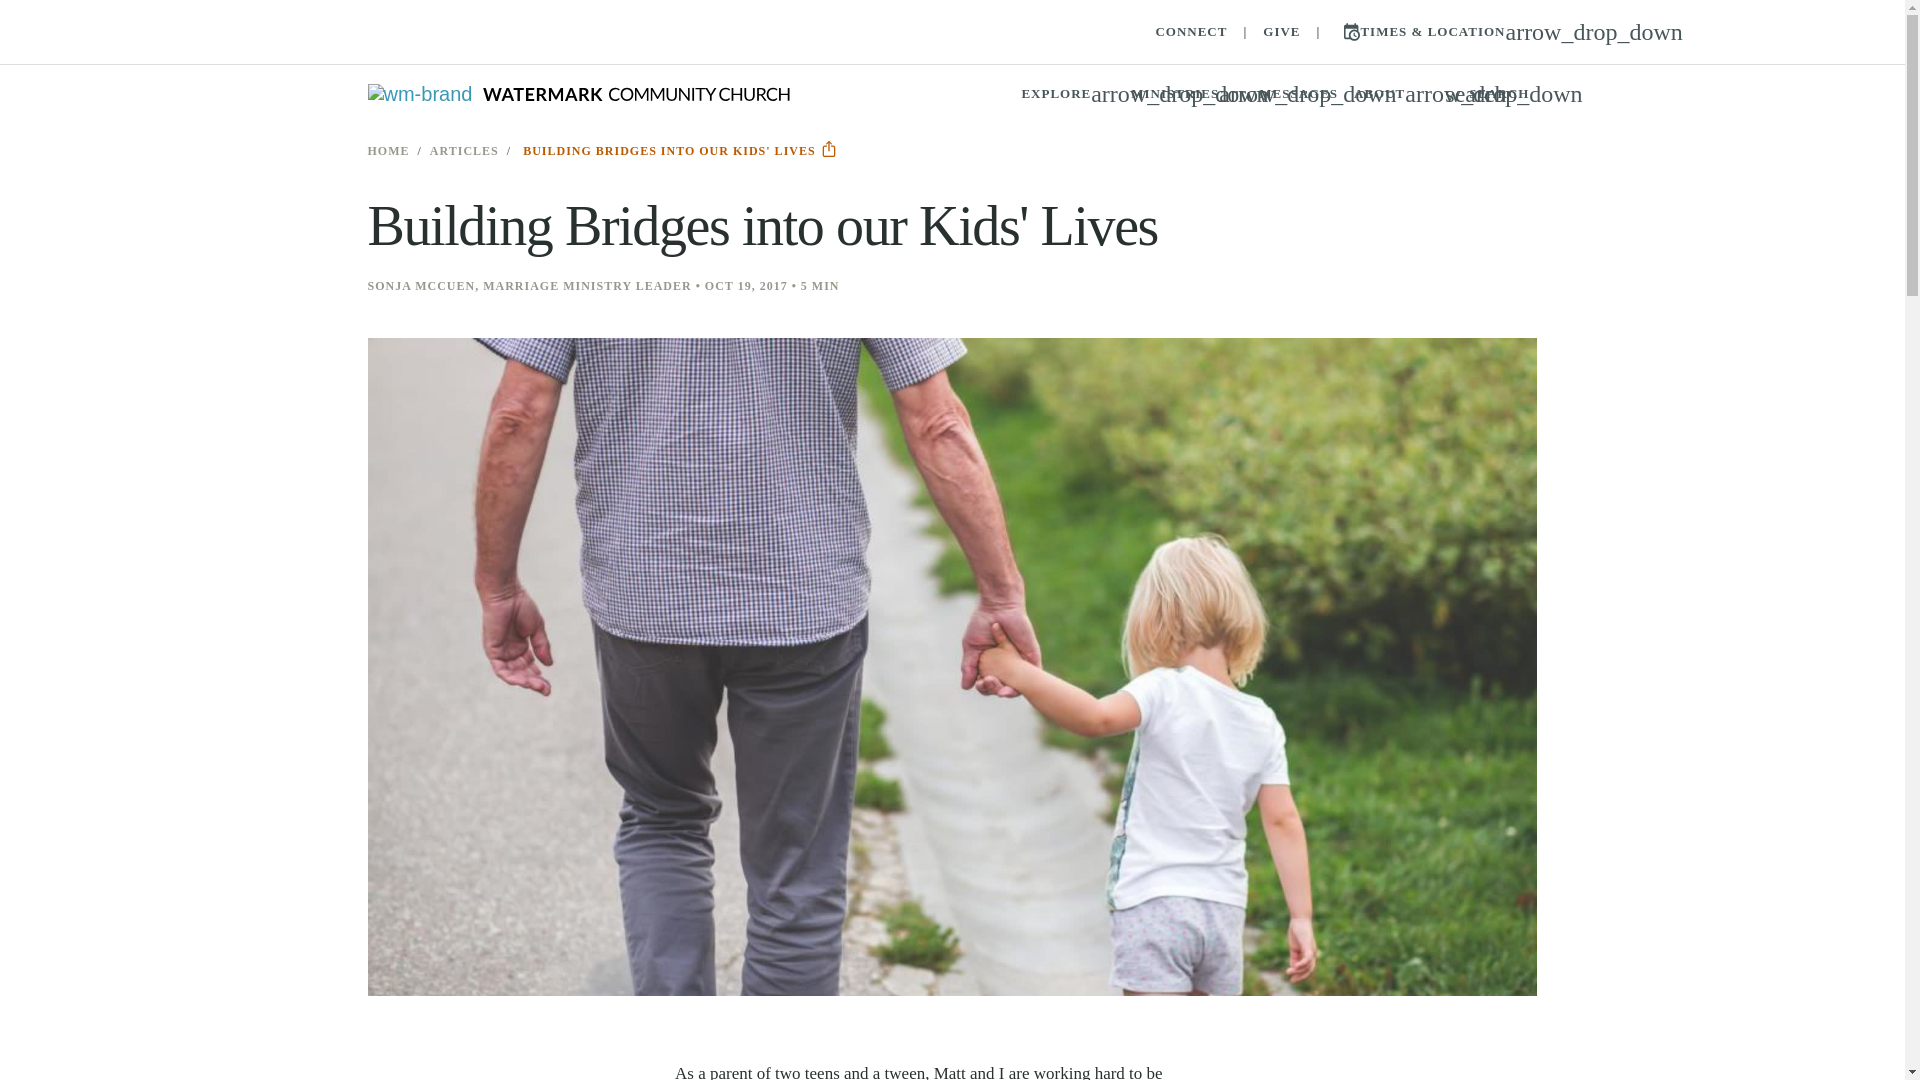  I want to click on MINISTRIES, so click(1068, 94).